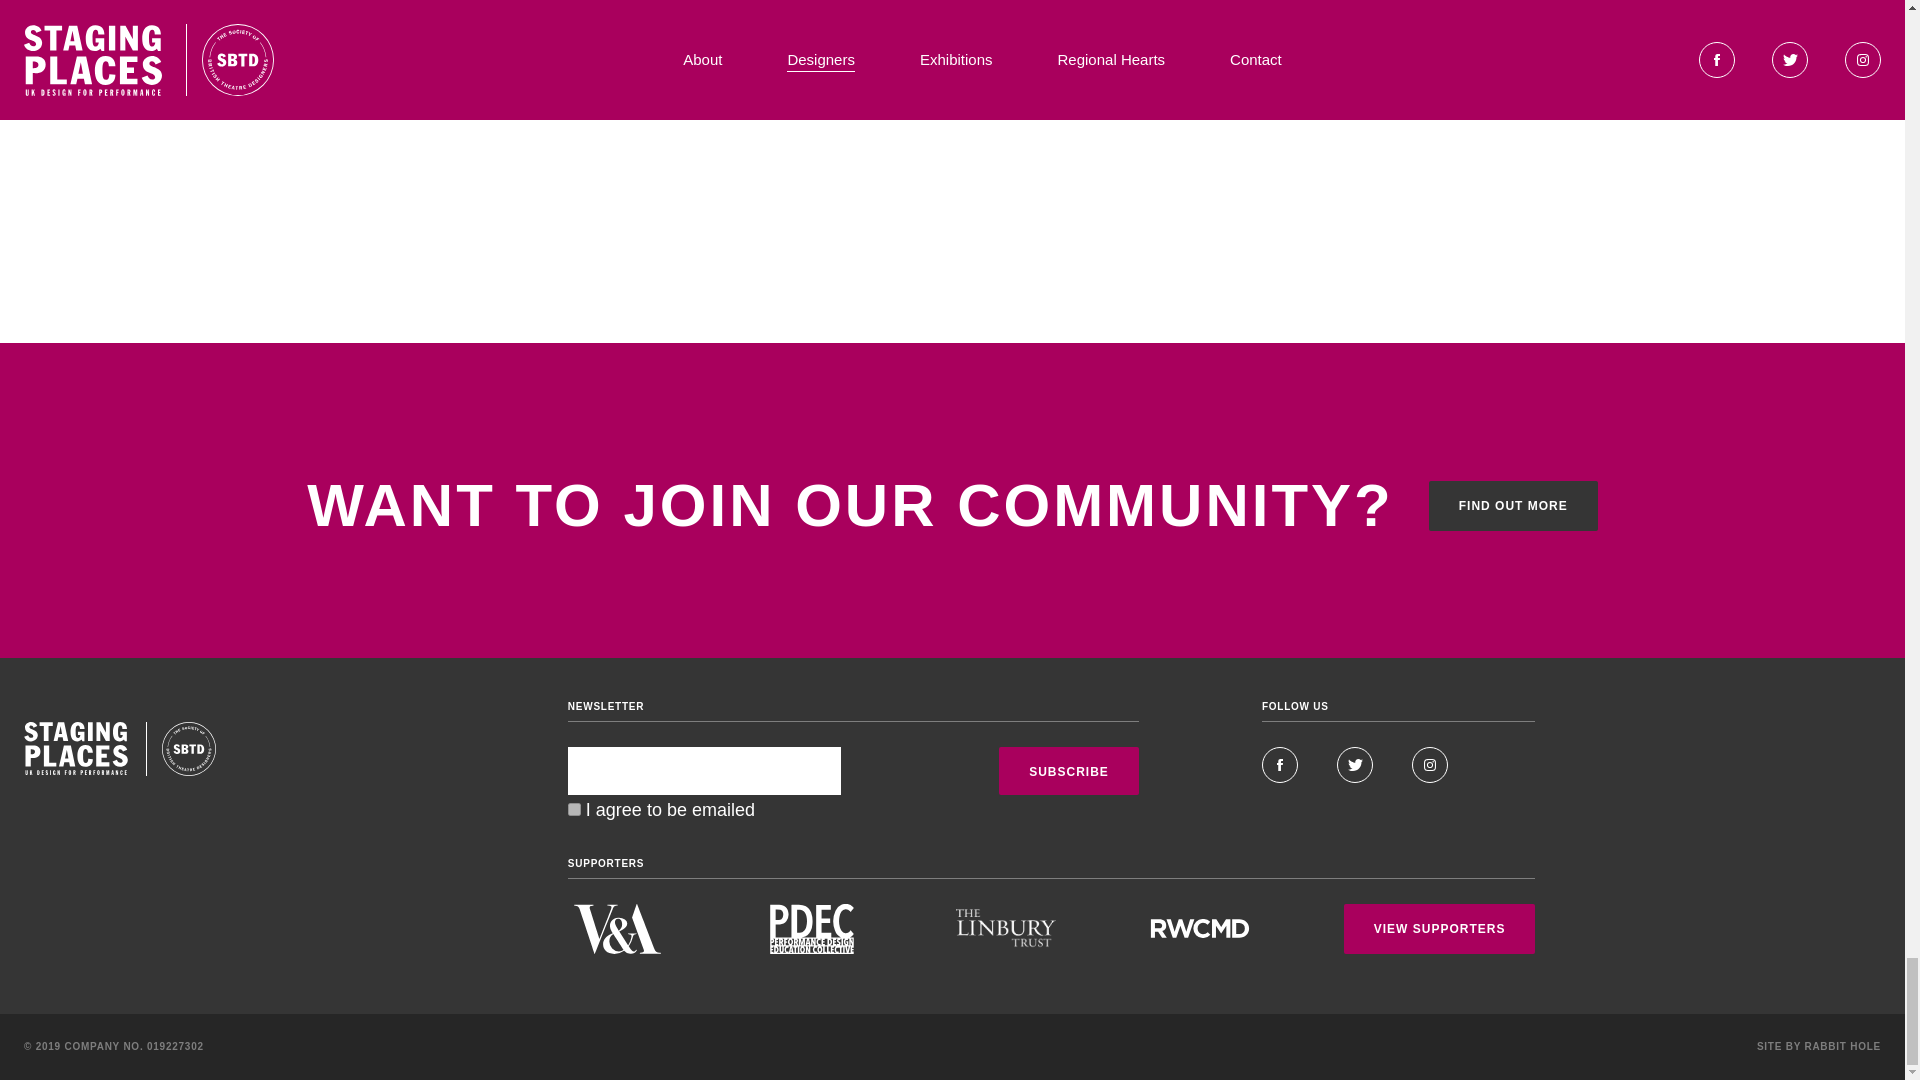 The width and height of the screenshot is (1920, 1080). Describe the element at coordinates (574, 810) in the screenshot. I see `1` at that location.